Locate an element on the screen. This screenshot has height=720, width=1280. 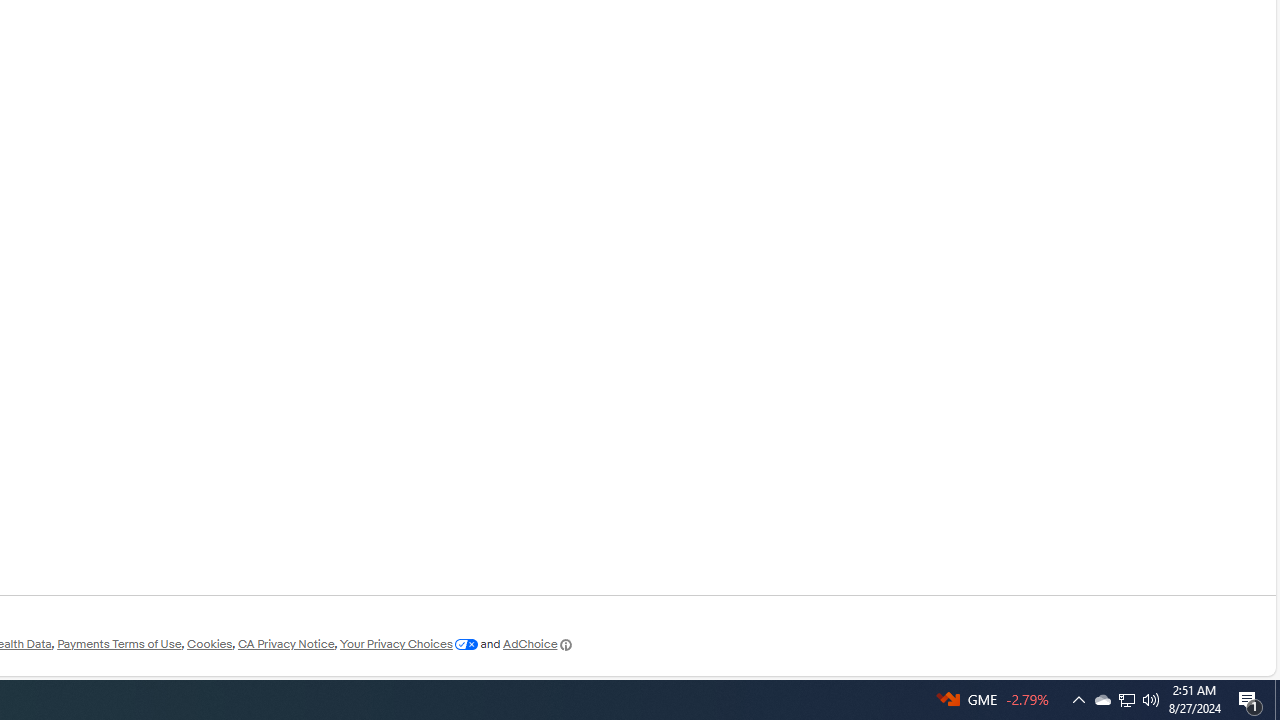
CA Privacy Notice is located at coordinates (286, 644).